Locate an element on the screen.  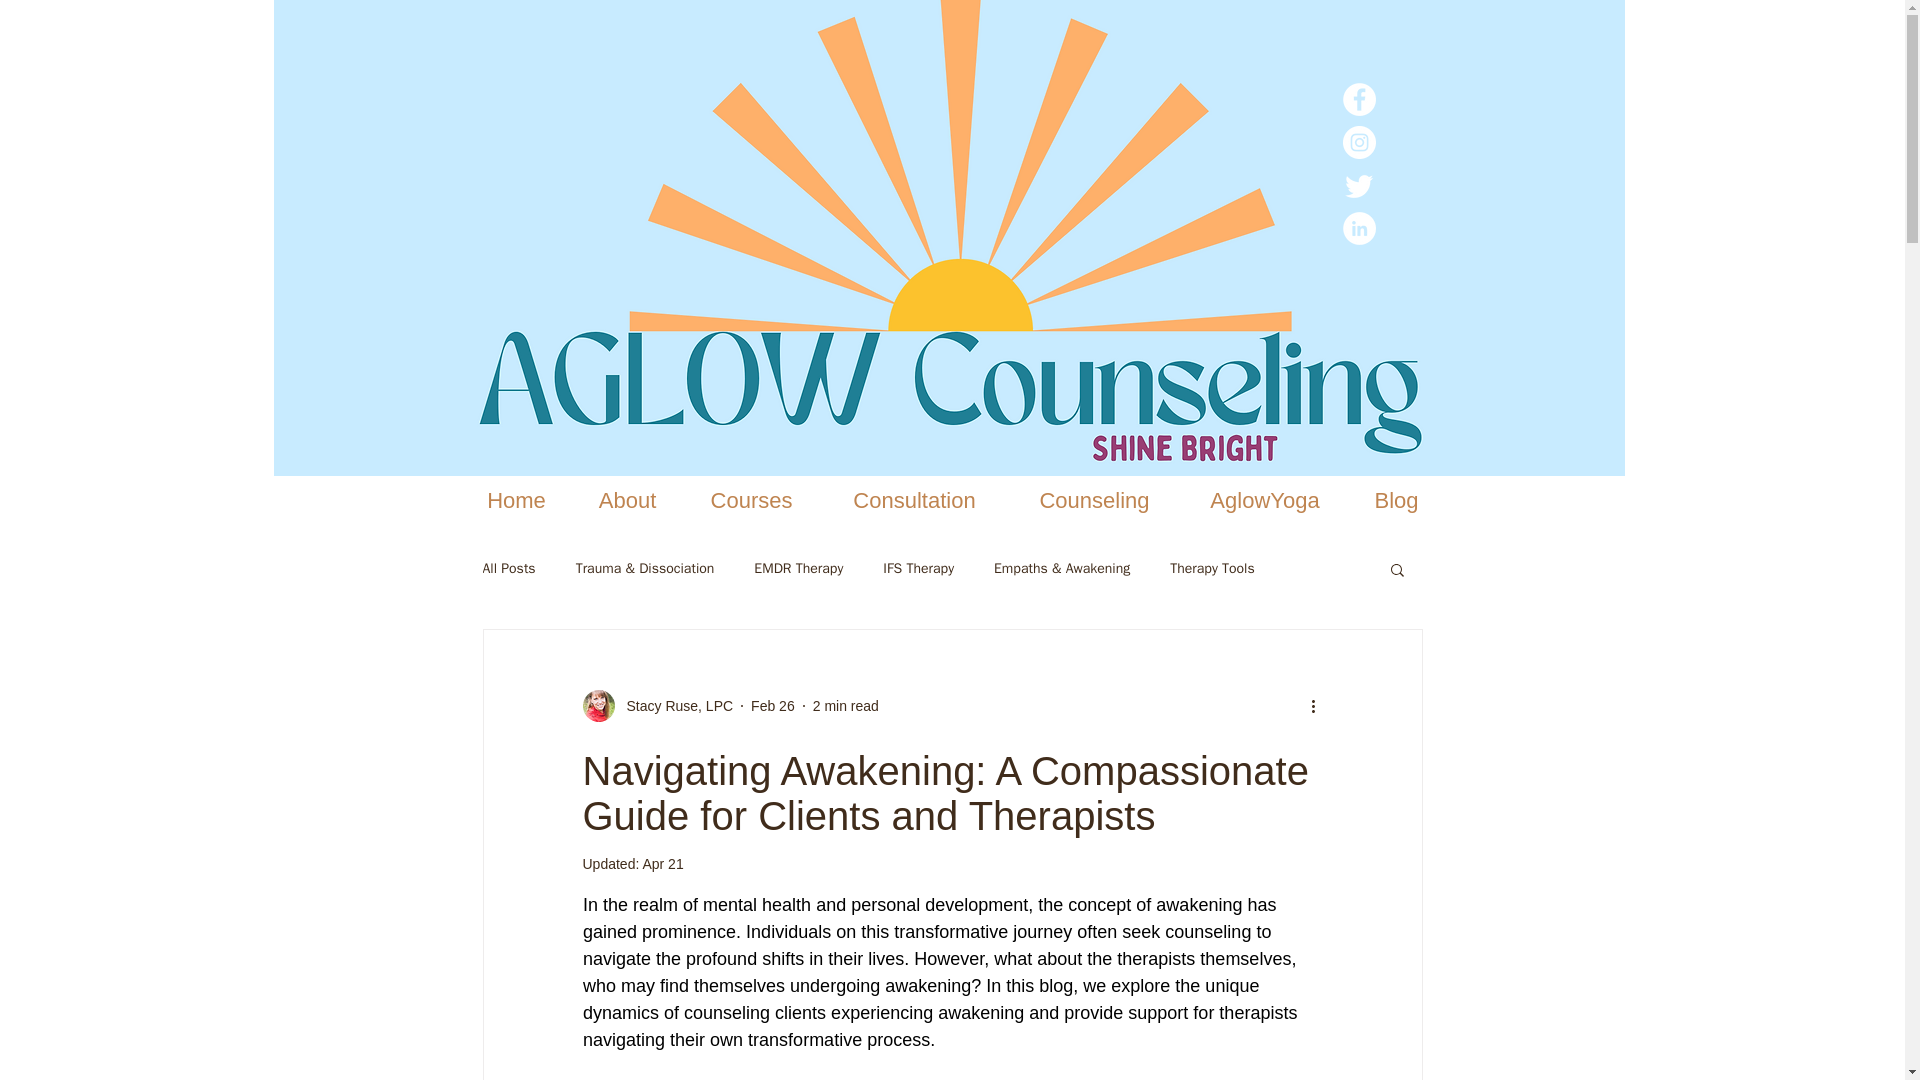
Blog is located at coordinates (1395, 500).